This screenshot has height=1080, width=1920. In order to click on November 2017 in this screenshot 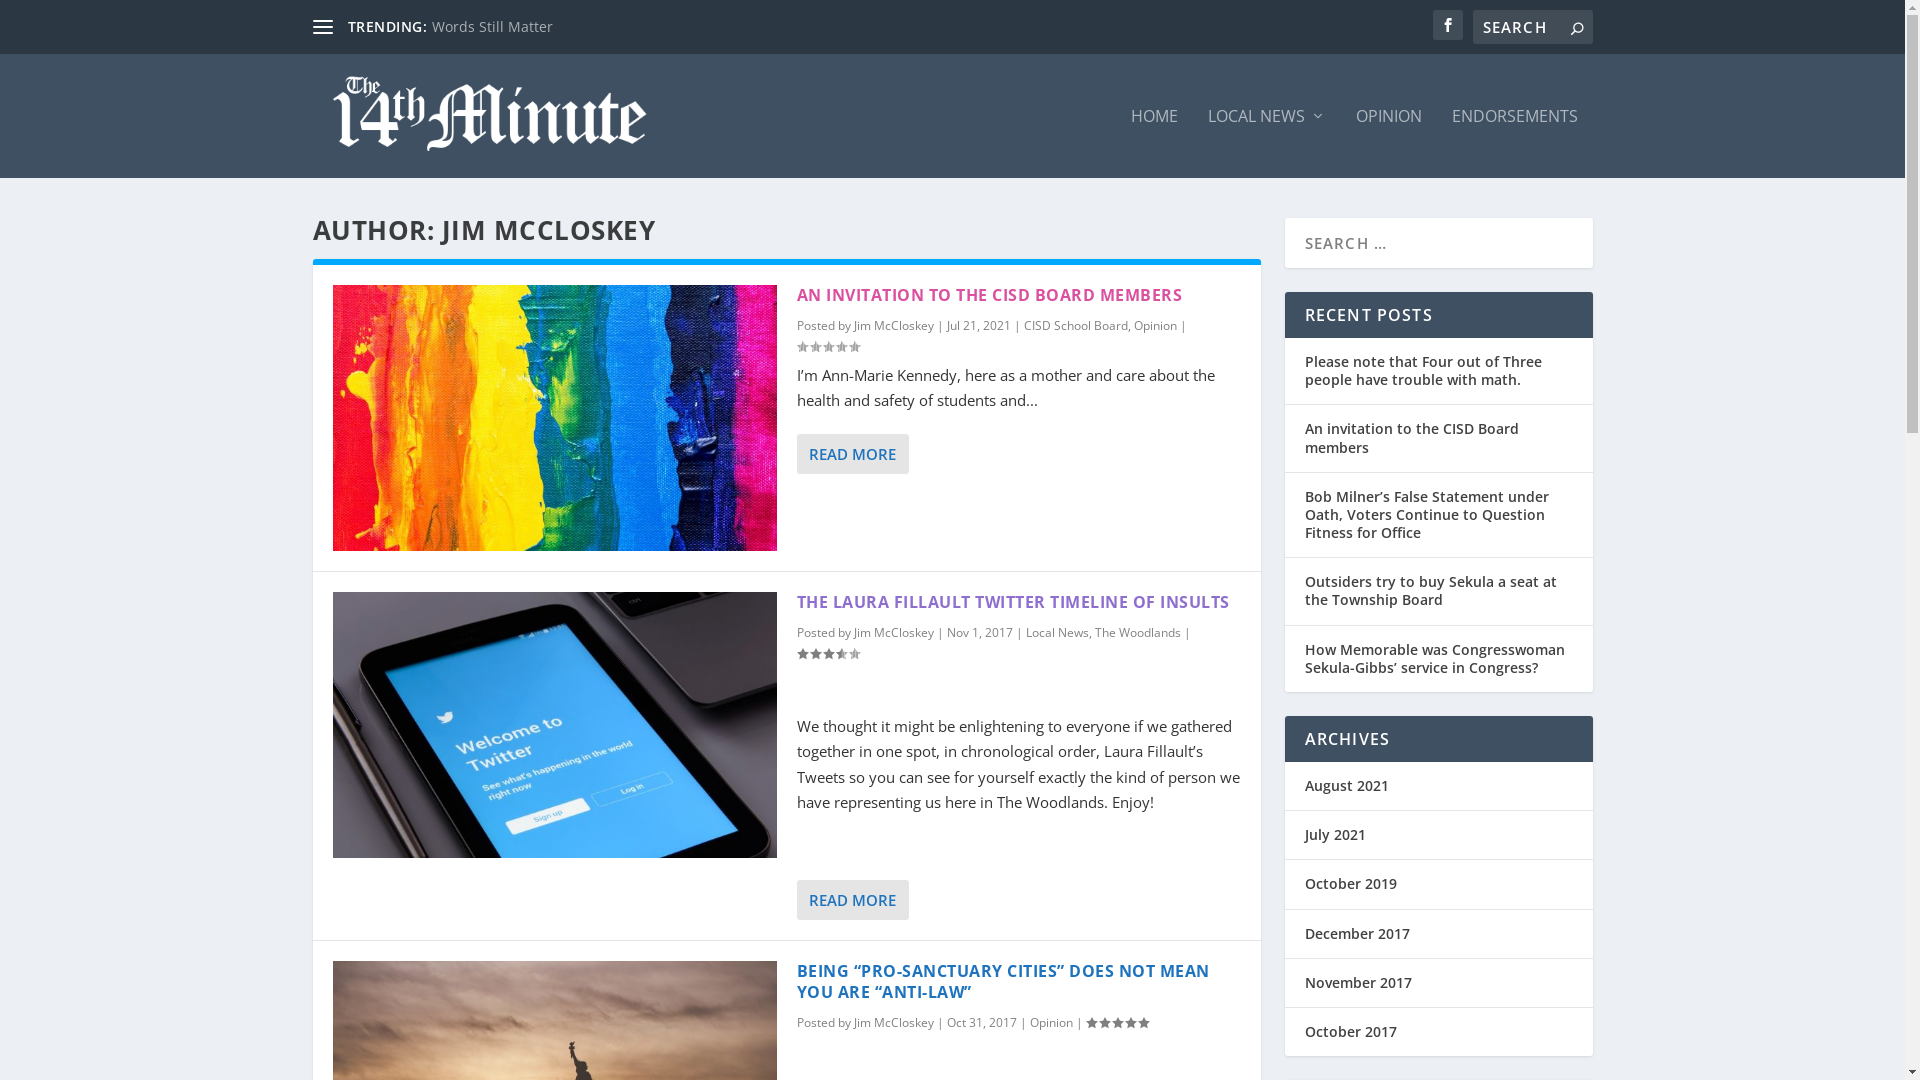, I will do `click(1358, 982)`.